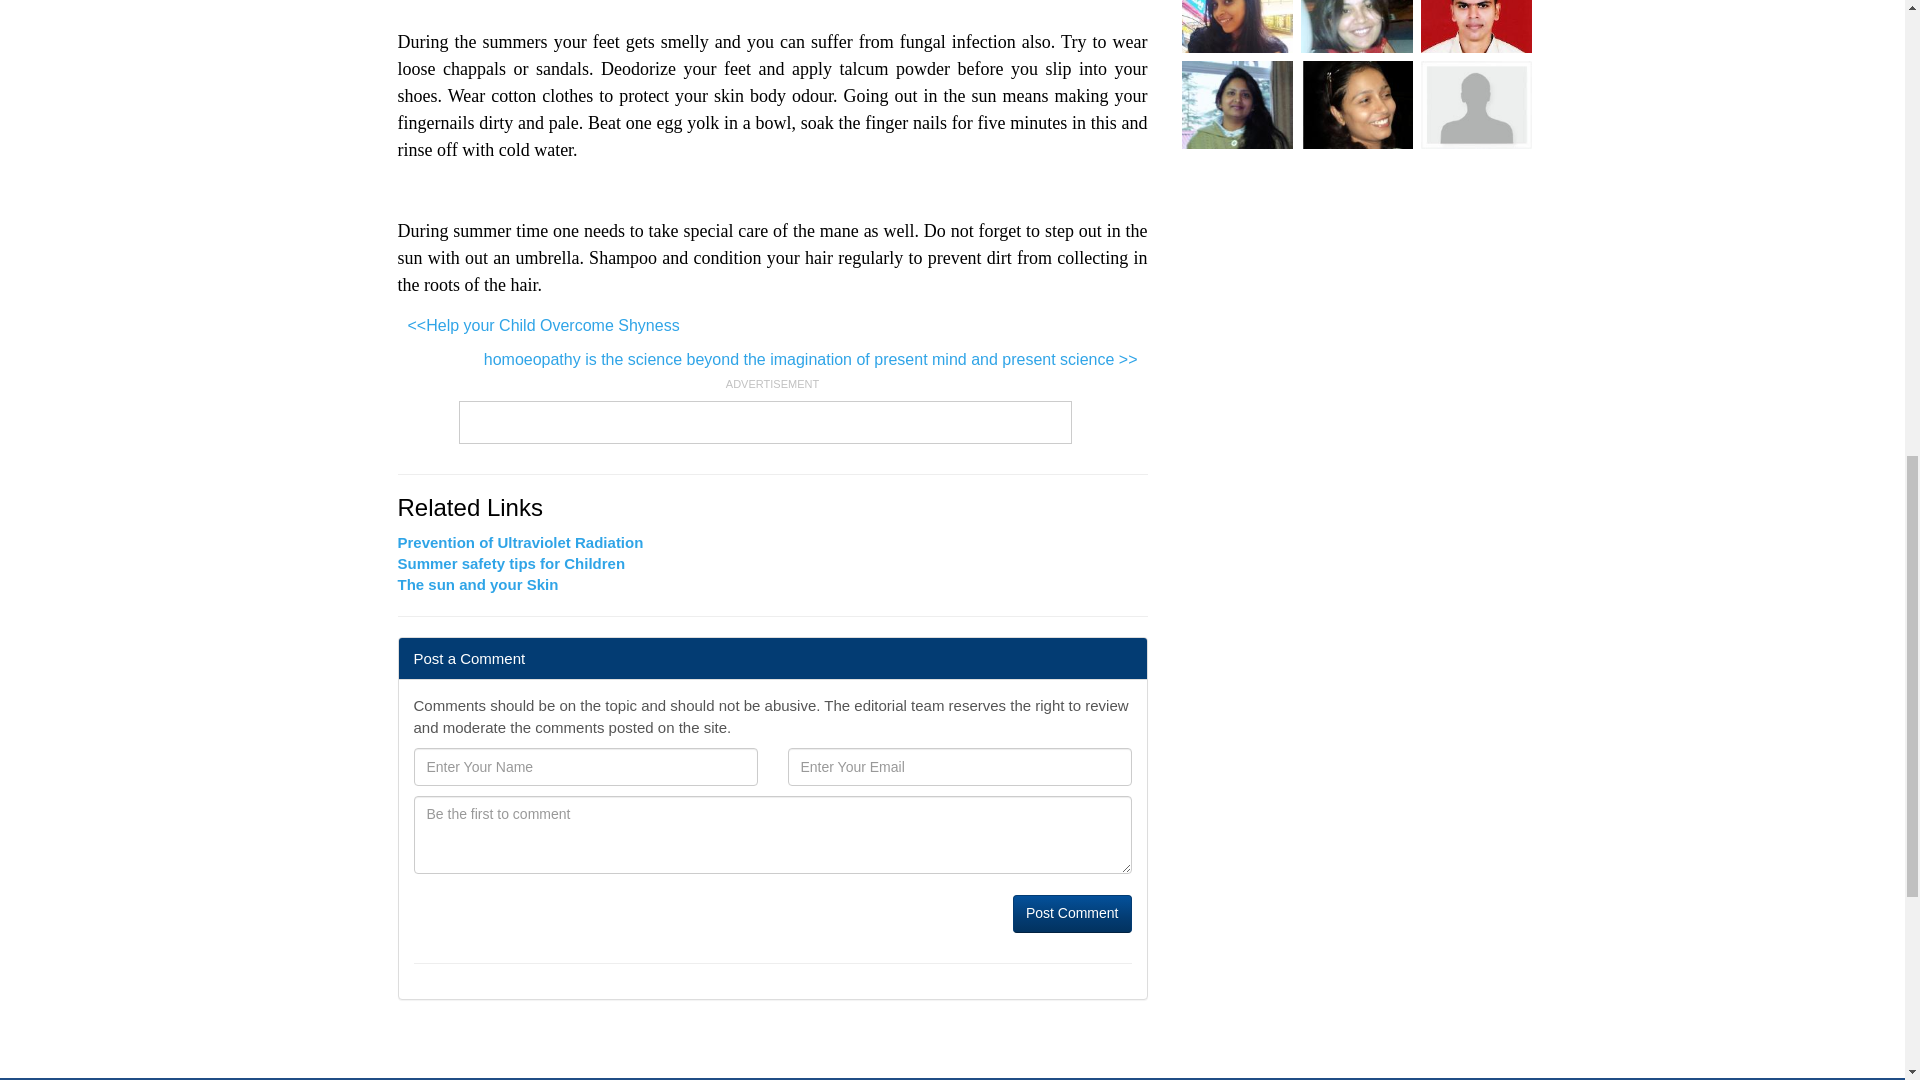  I want to click on Antony76, so click(1476, 26).